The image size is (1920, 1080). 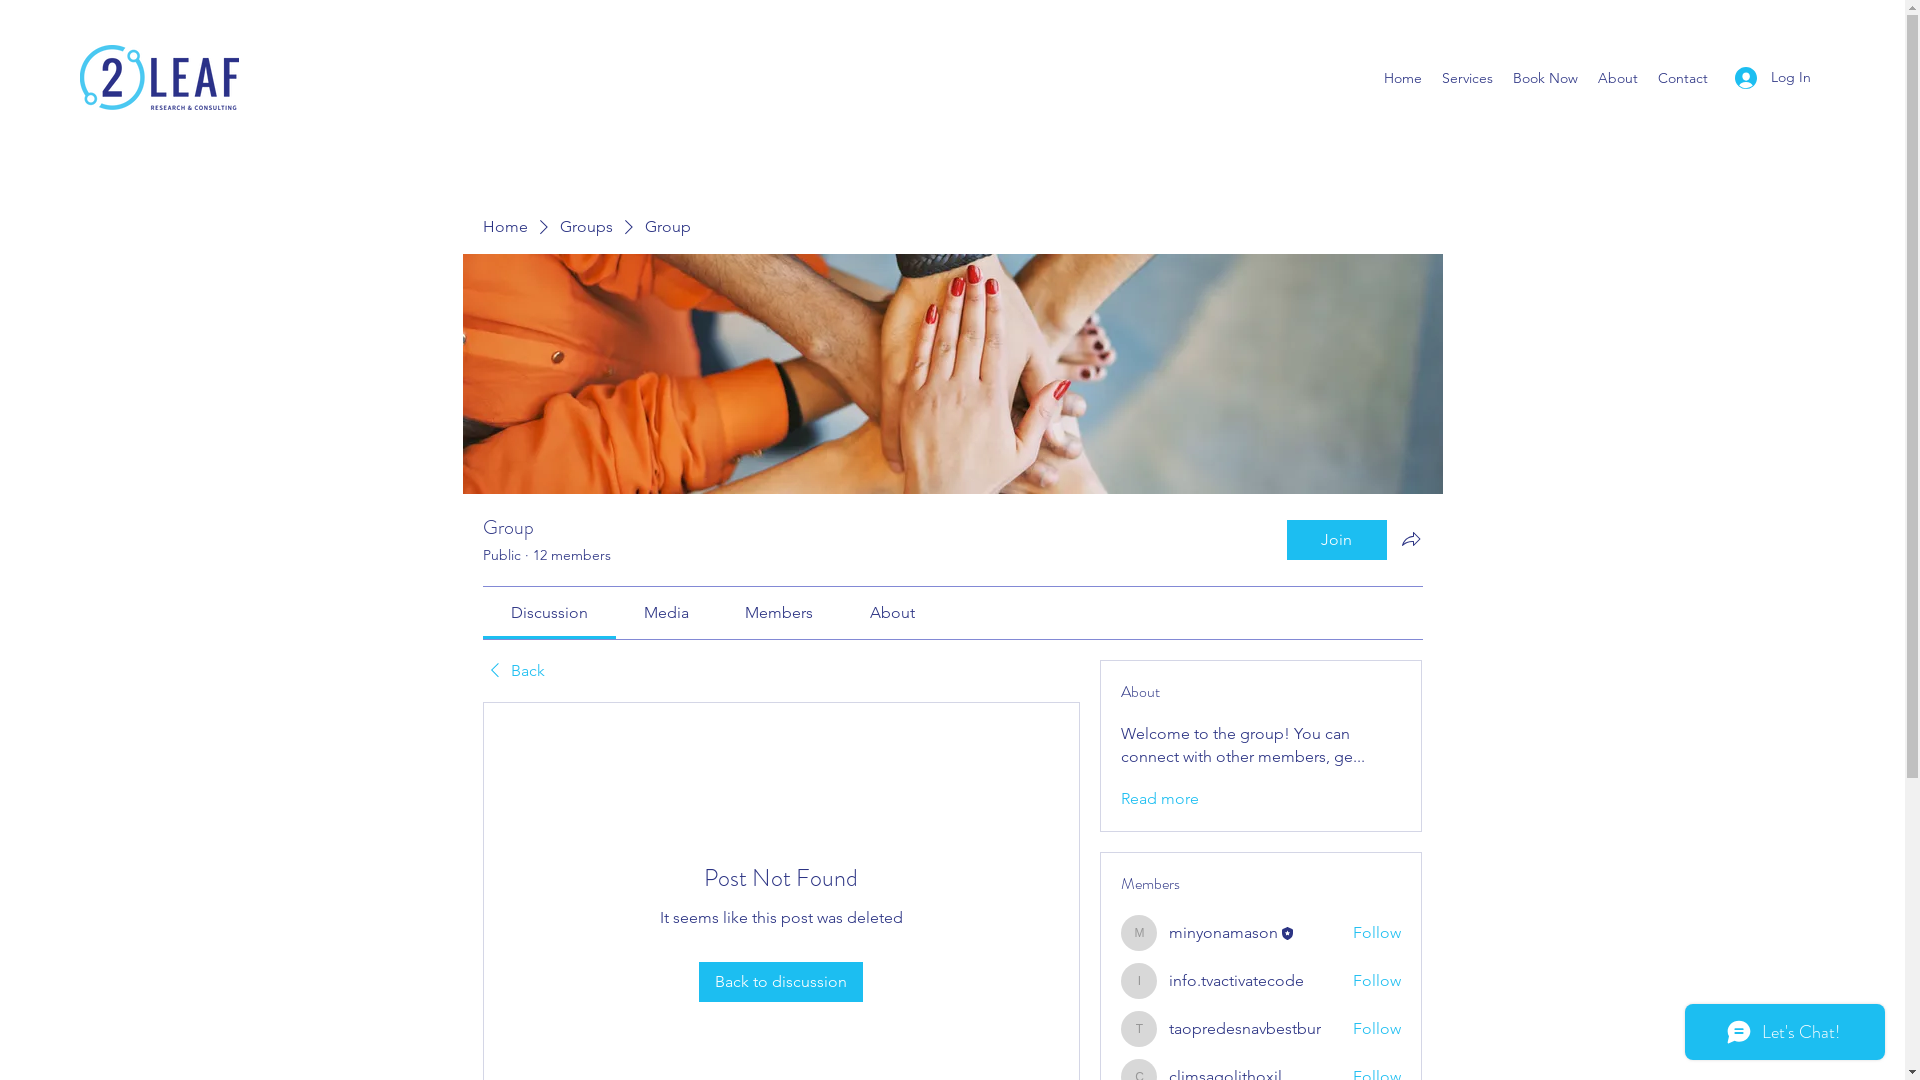 I want to click on Book Now, so click(x=1546, y=78).